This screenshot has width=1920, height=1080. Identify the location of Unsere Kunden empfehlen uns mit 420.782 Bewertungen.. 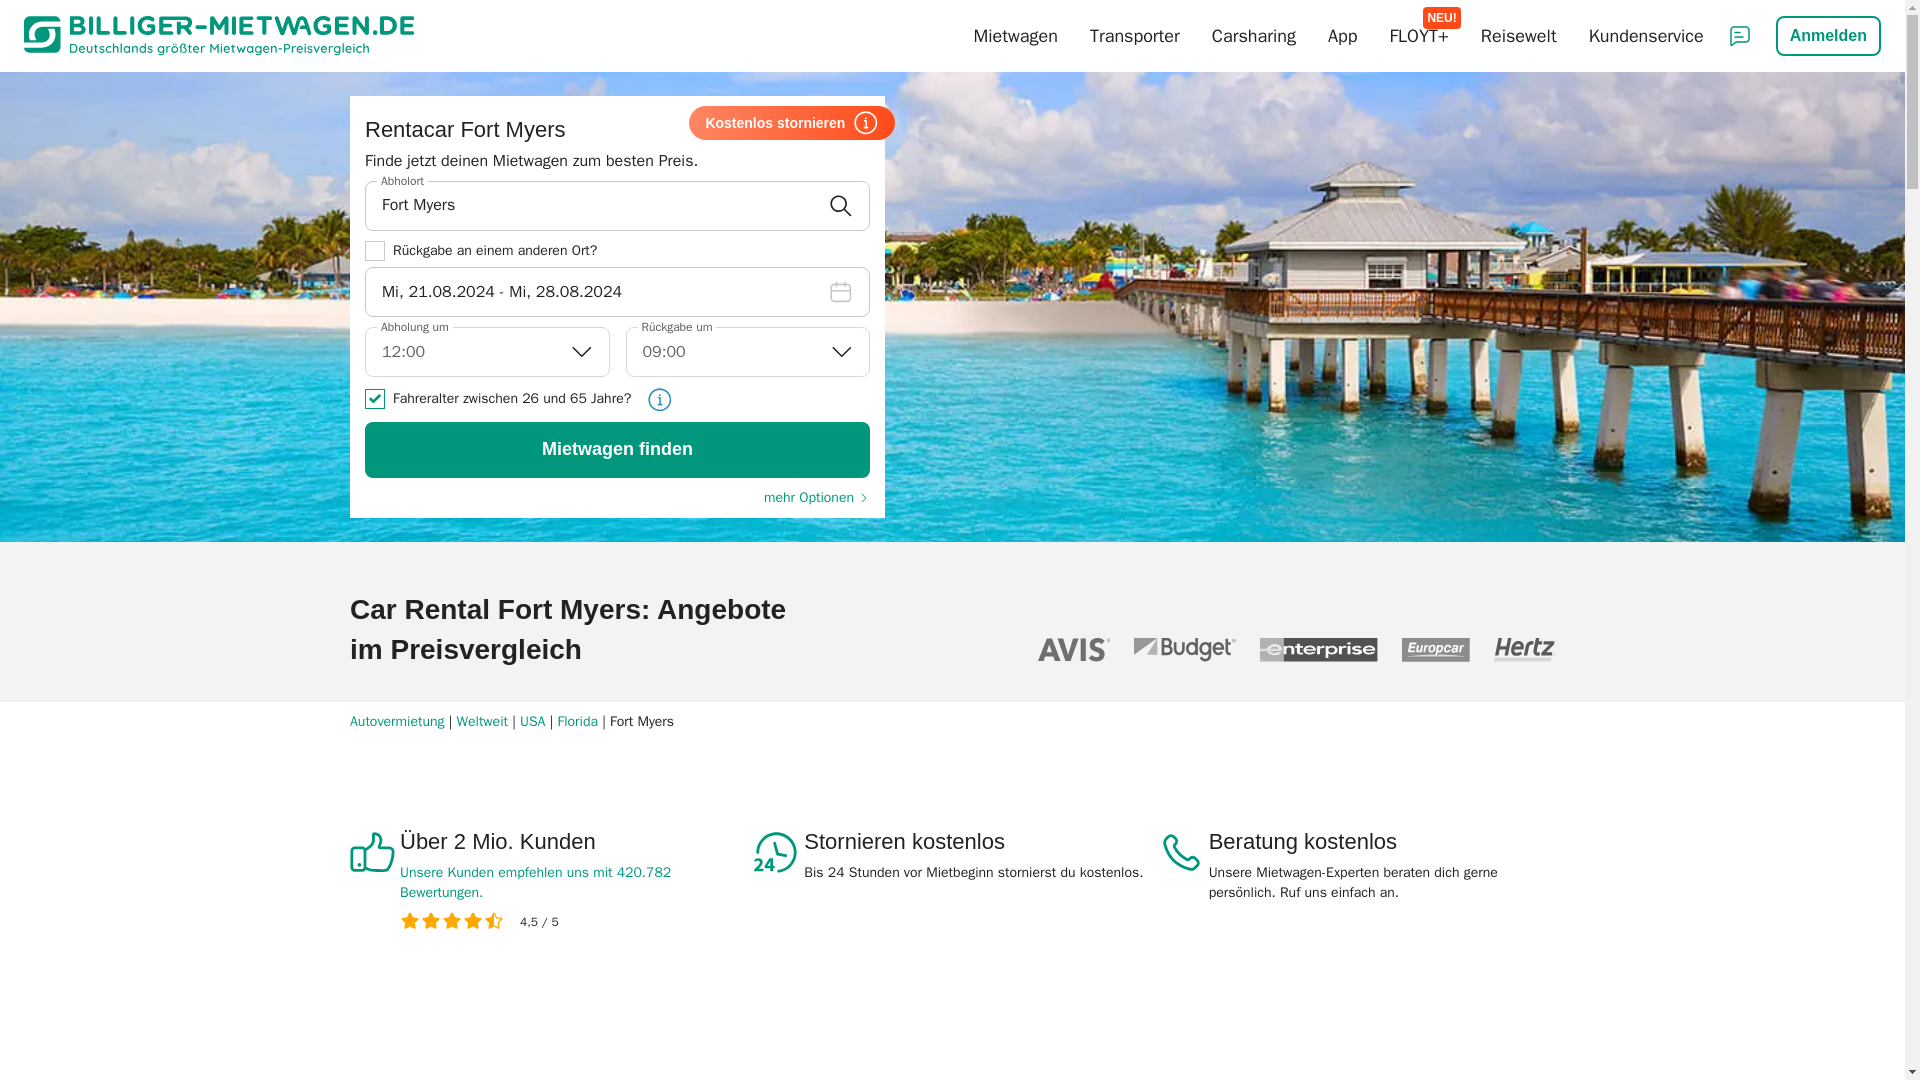
(572, 882).